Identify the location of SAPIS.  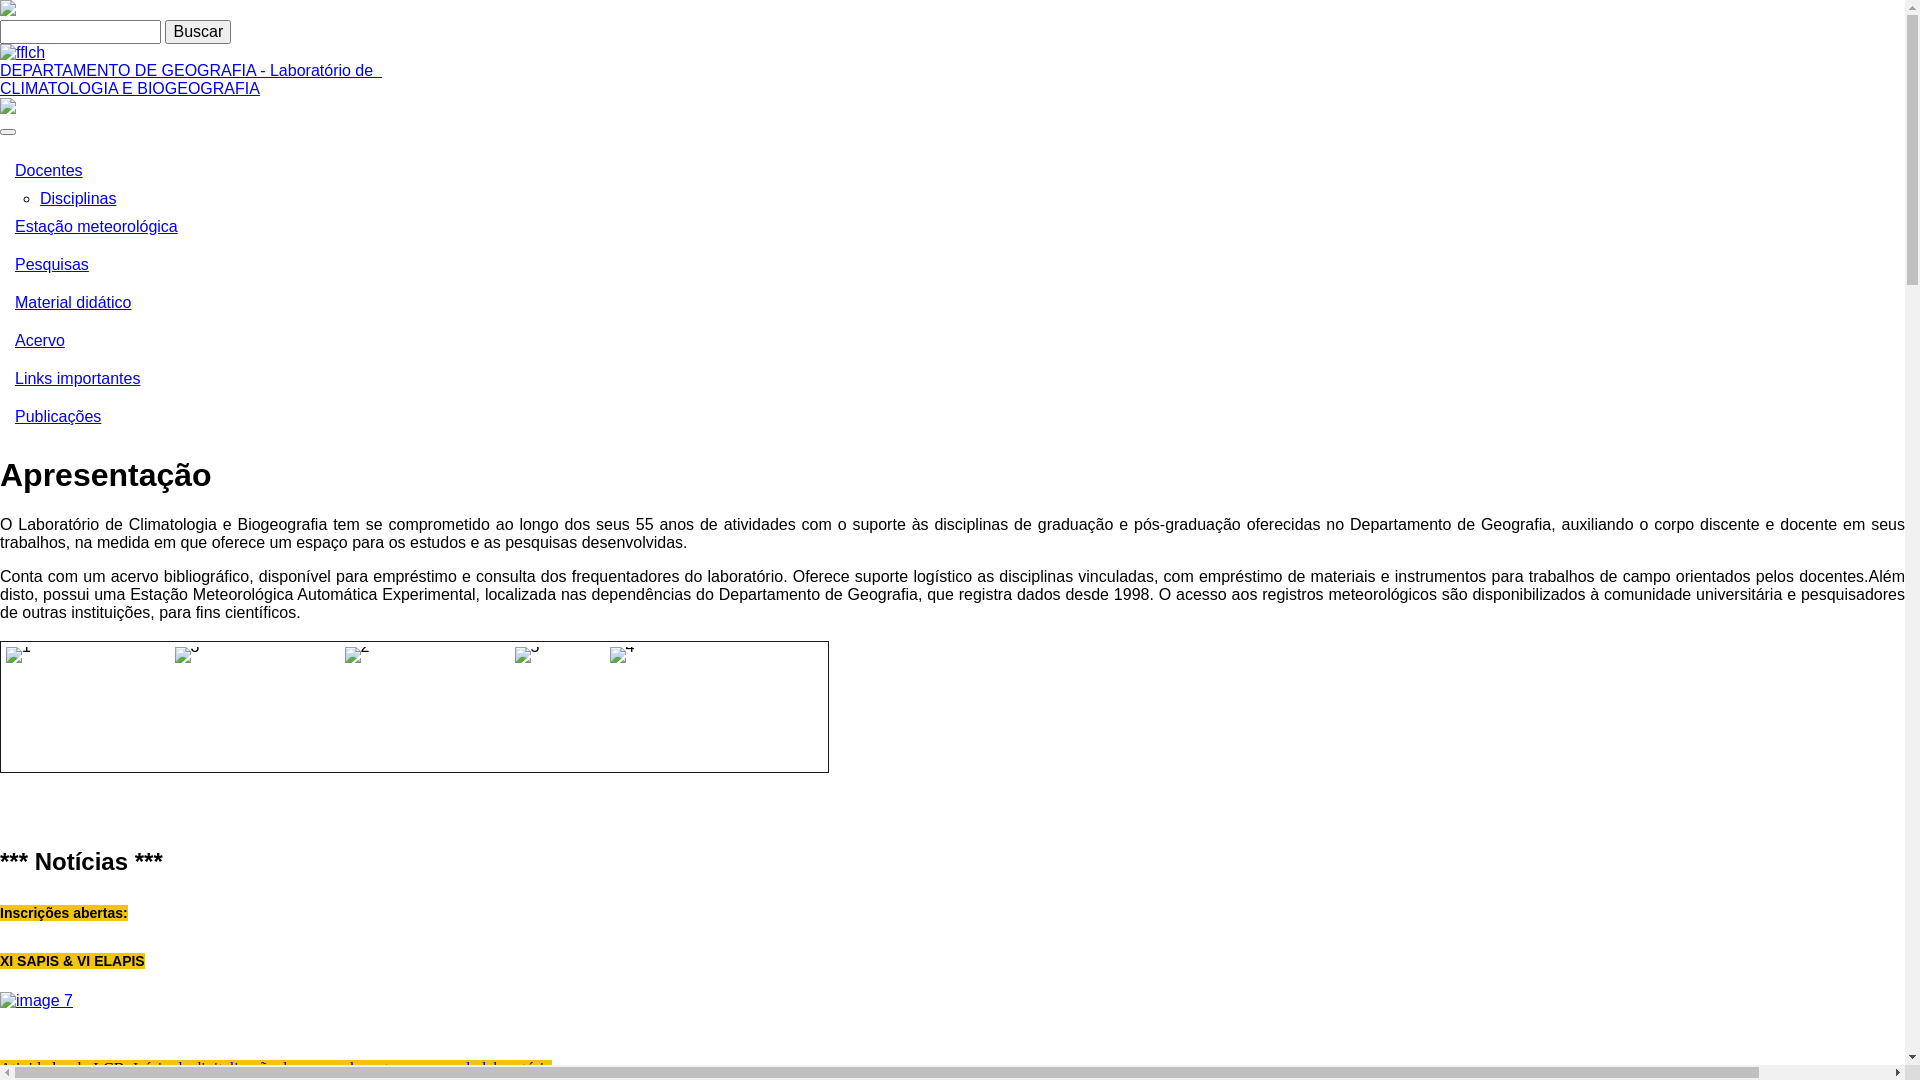
(36, 1000).